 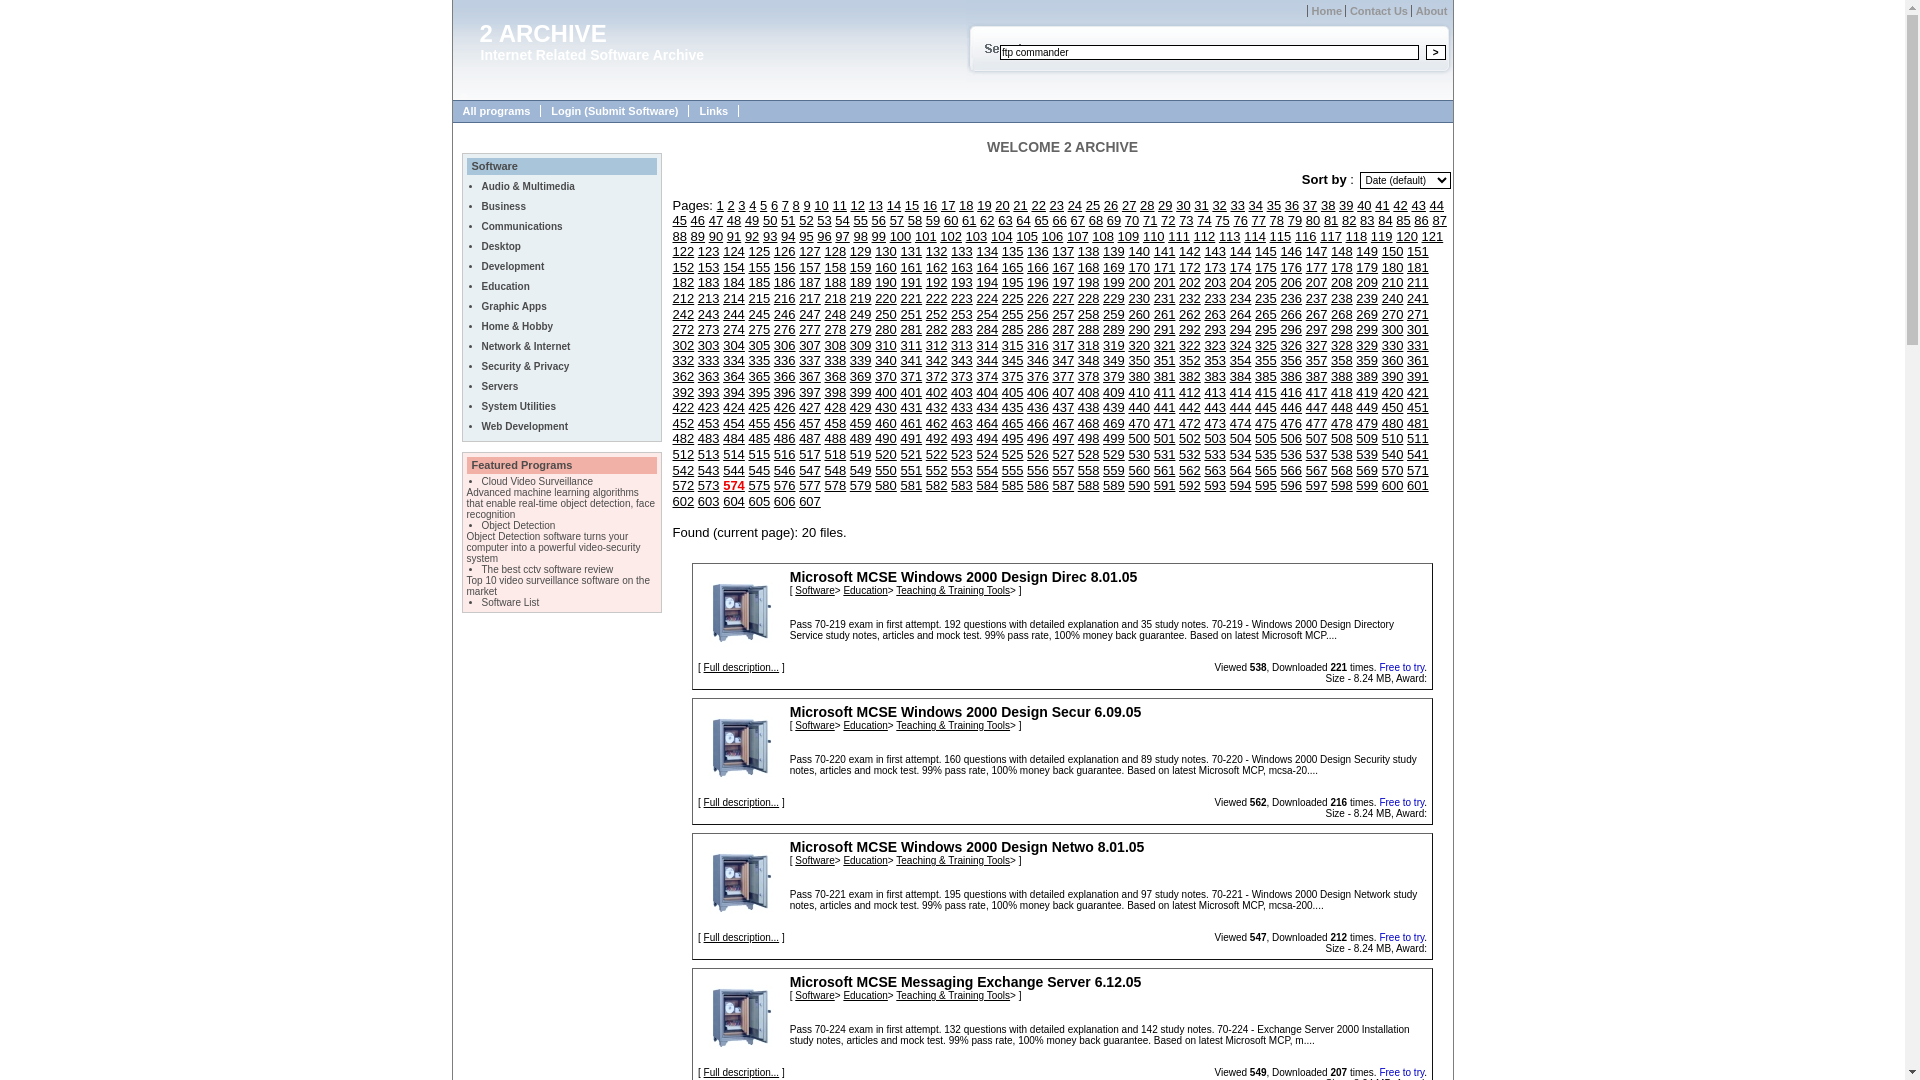 I want to click on 263, so click(x=1215, y=314).